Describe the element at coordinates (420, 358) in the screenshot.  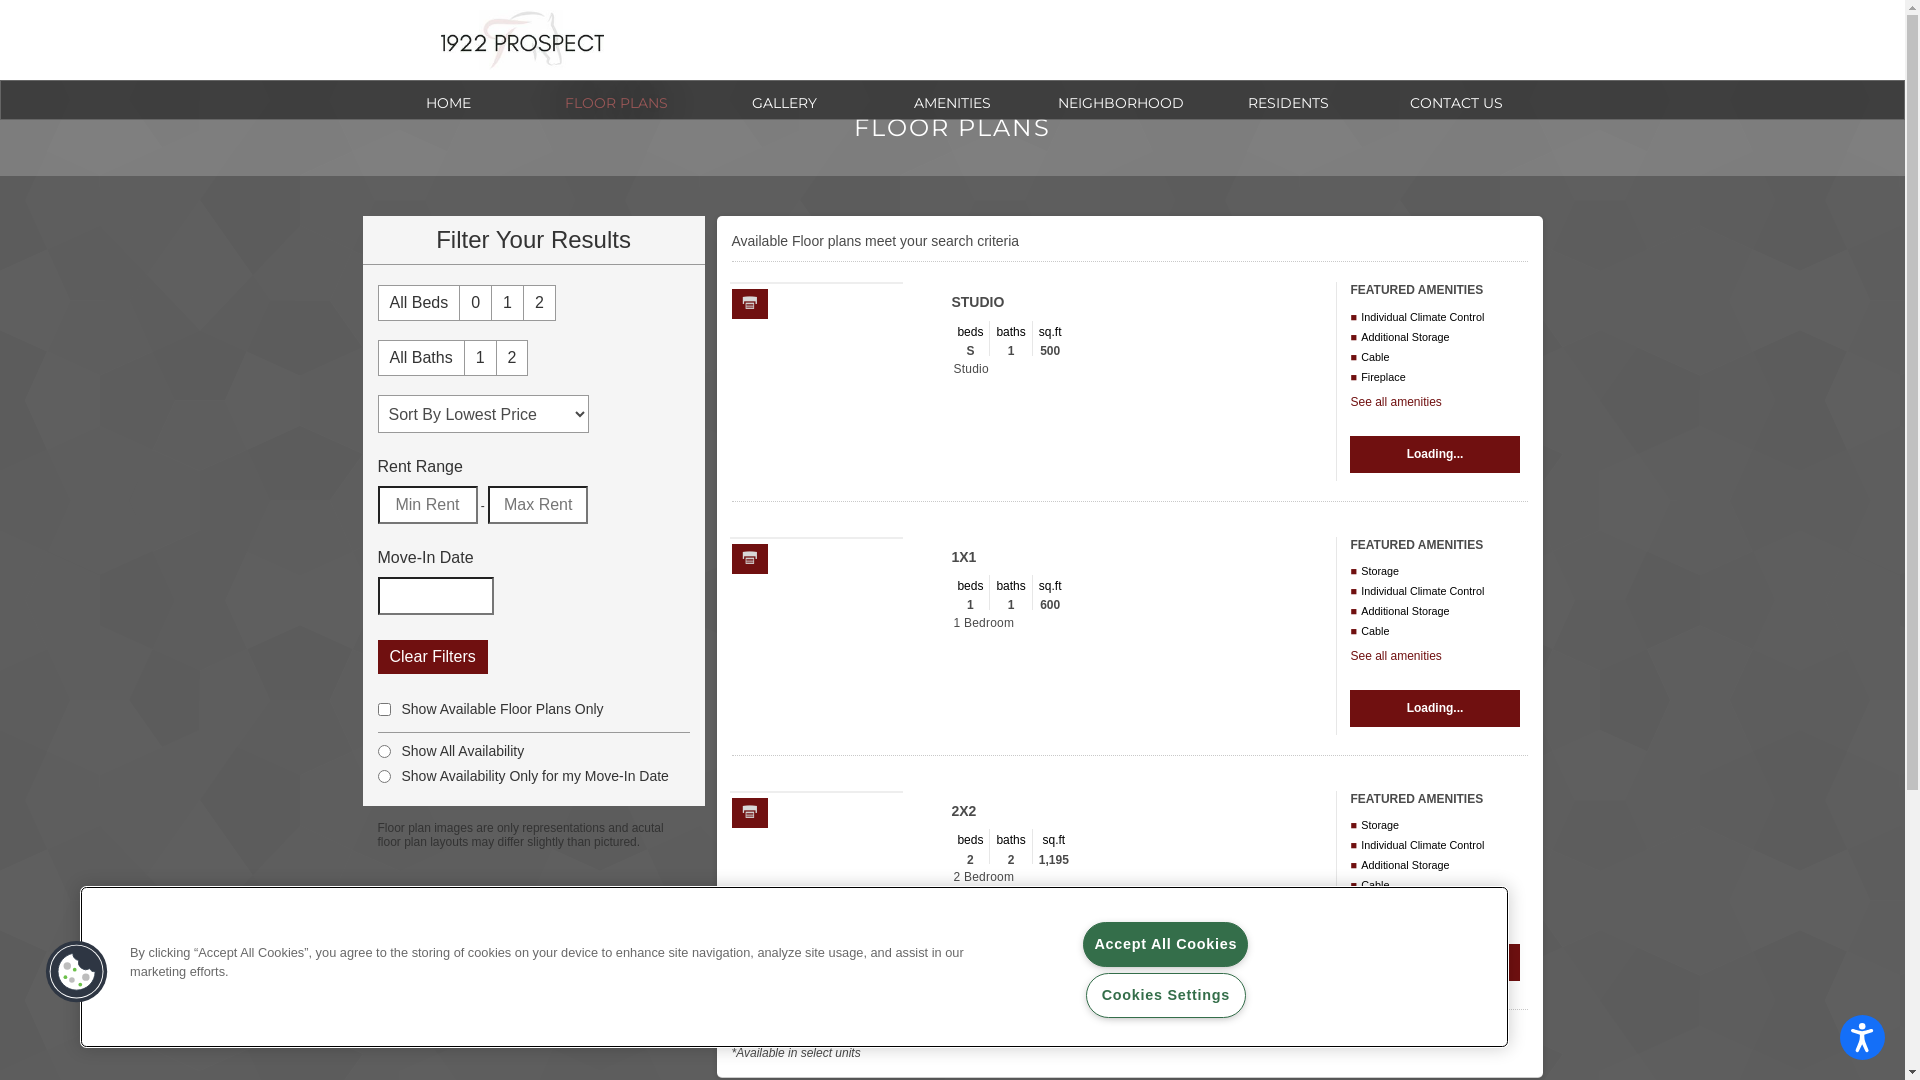
I see `All Baths` at that location.